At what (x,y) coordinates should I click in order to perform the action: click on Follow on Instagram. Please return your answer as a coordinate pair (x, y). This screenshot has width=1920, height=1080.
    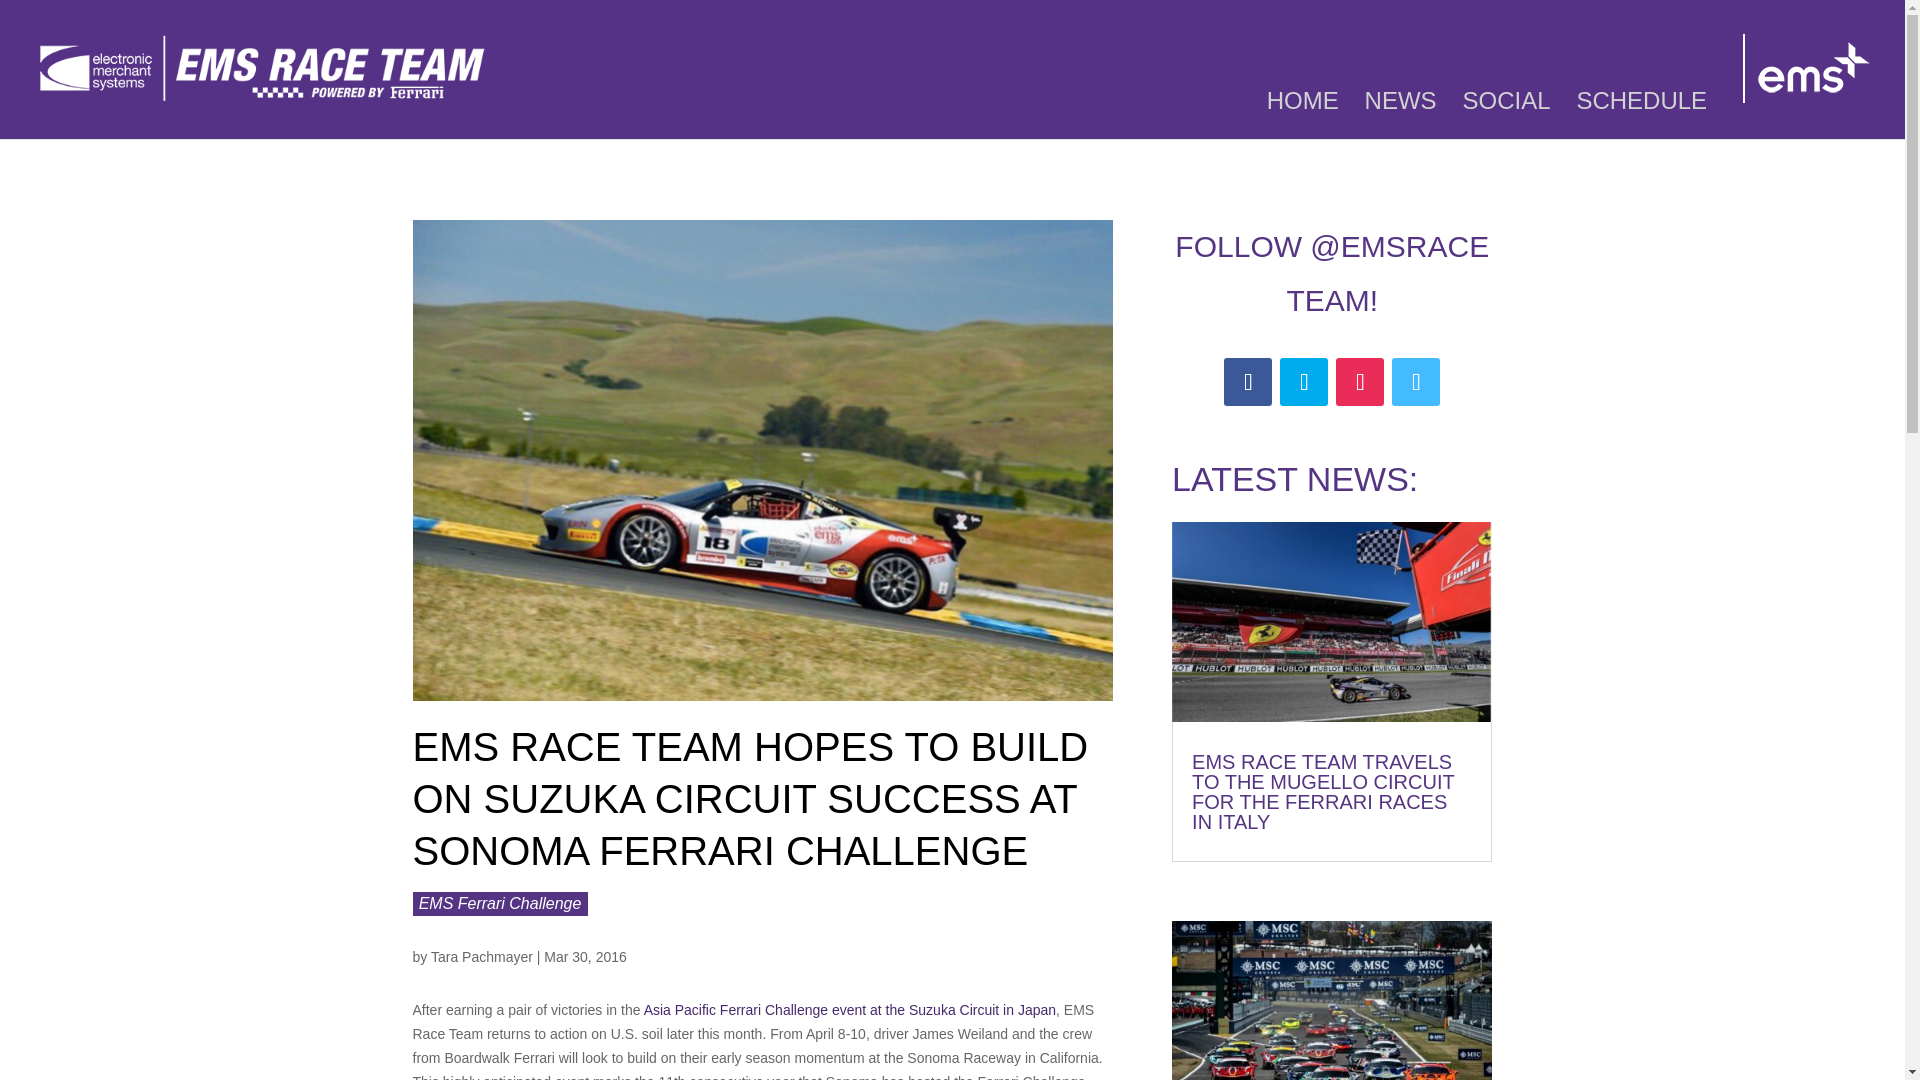
    Looking at the image, I should click on (1360, 382).